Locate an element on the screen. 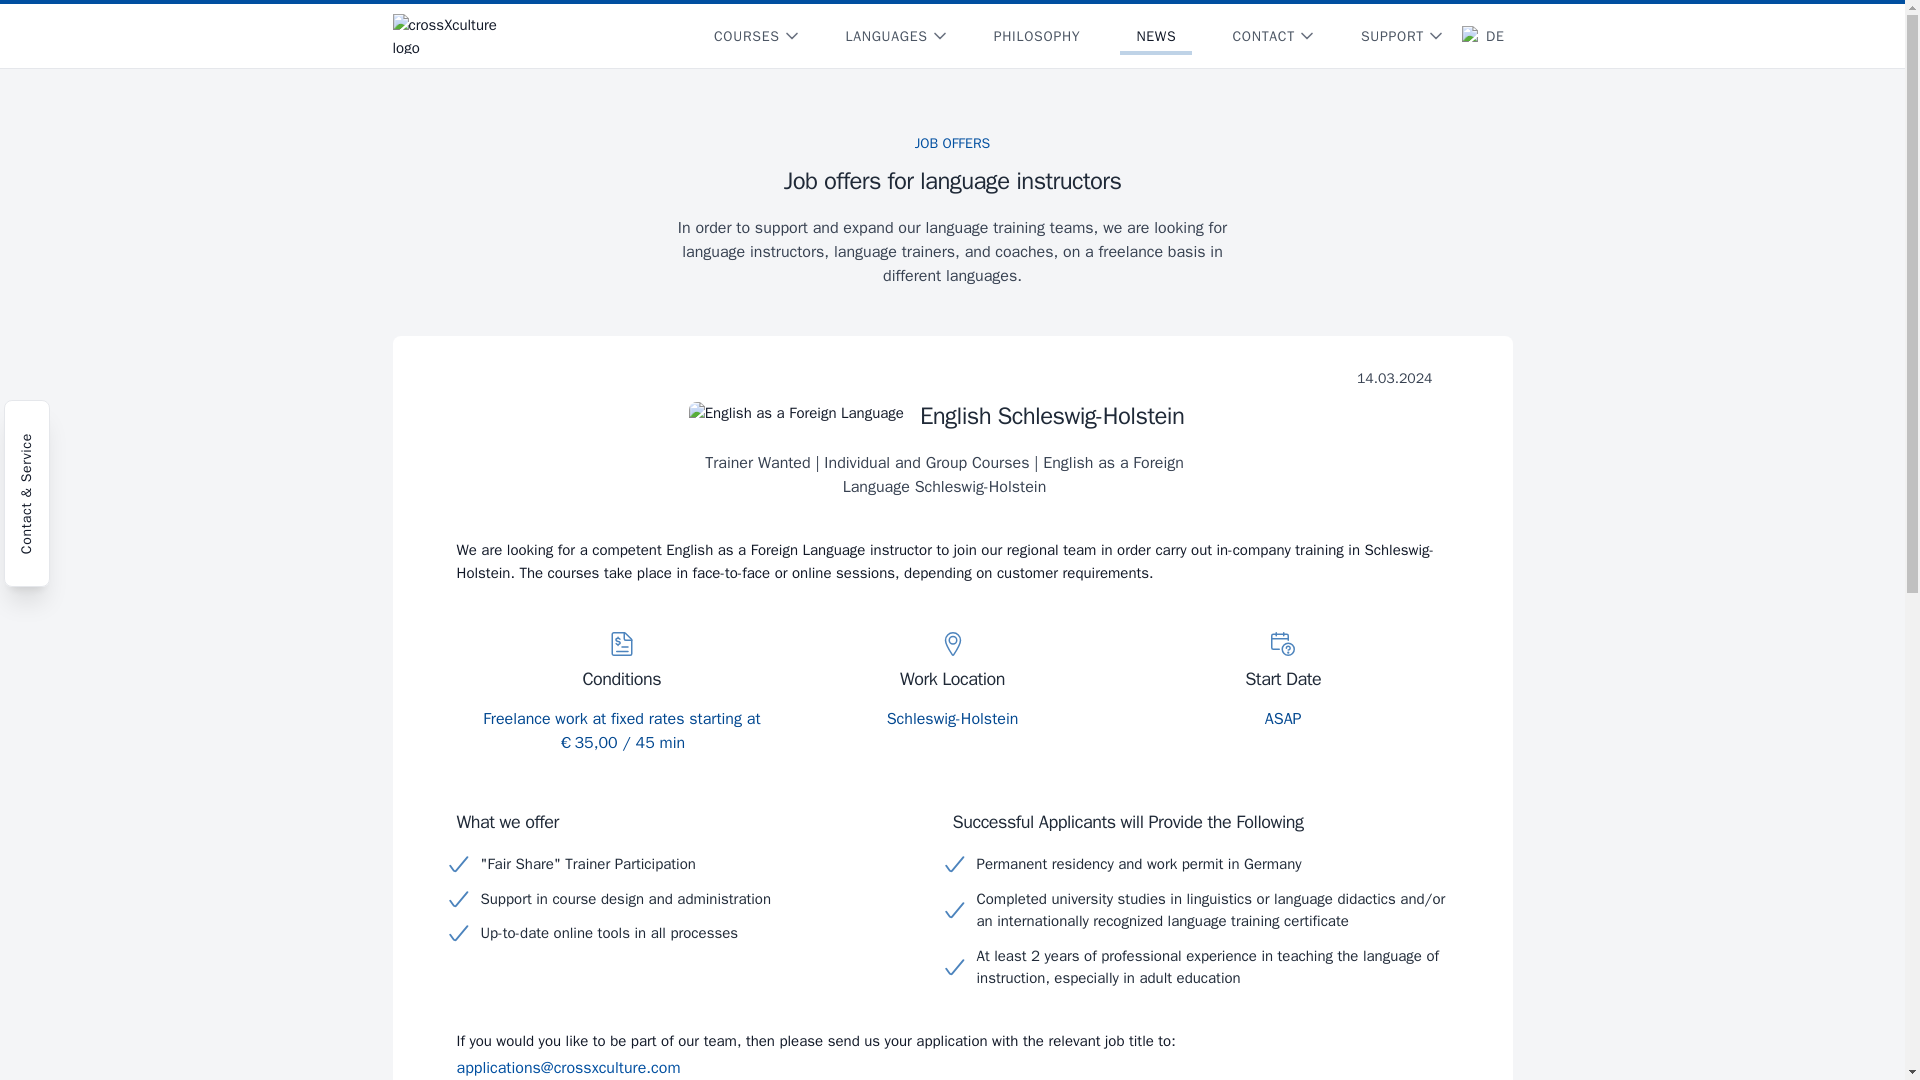  Home is located at coordinates (458, 34).